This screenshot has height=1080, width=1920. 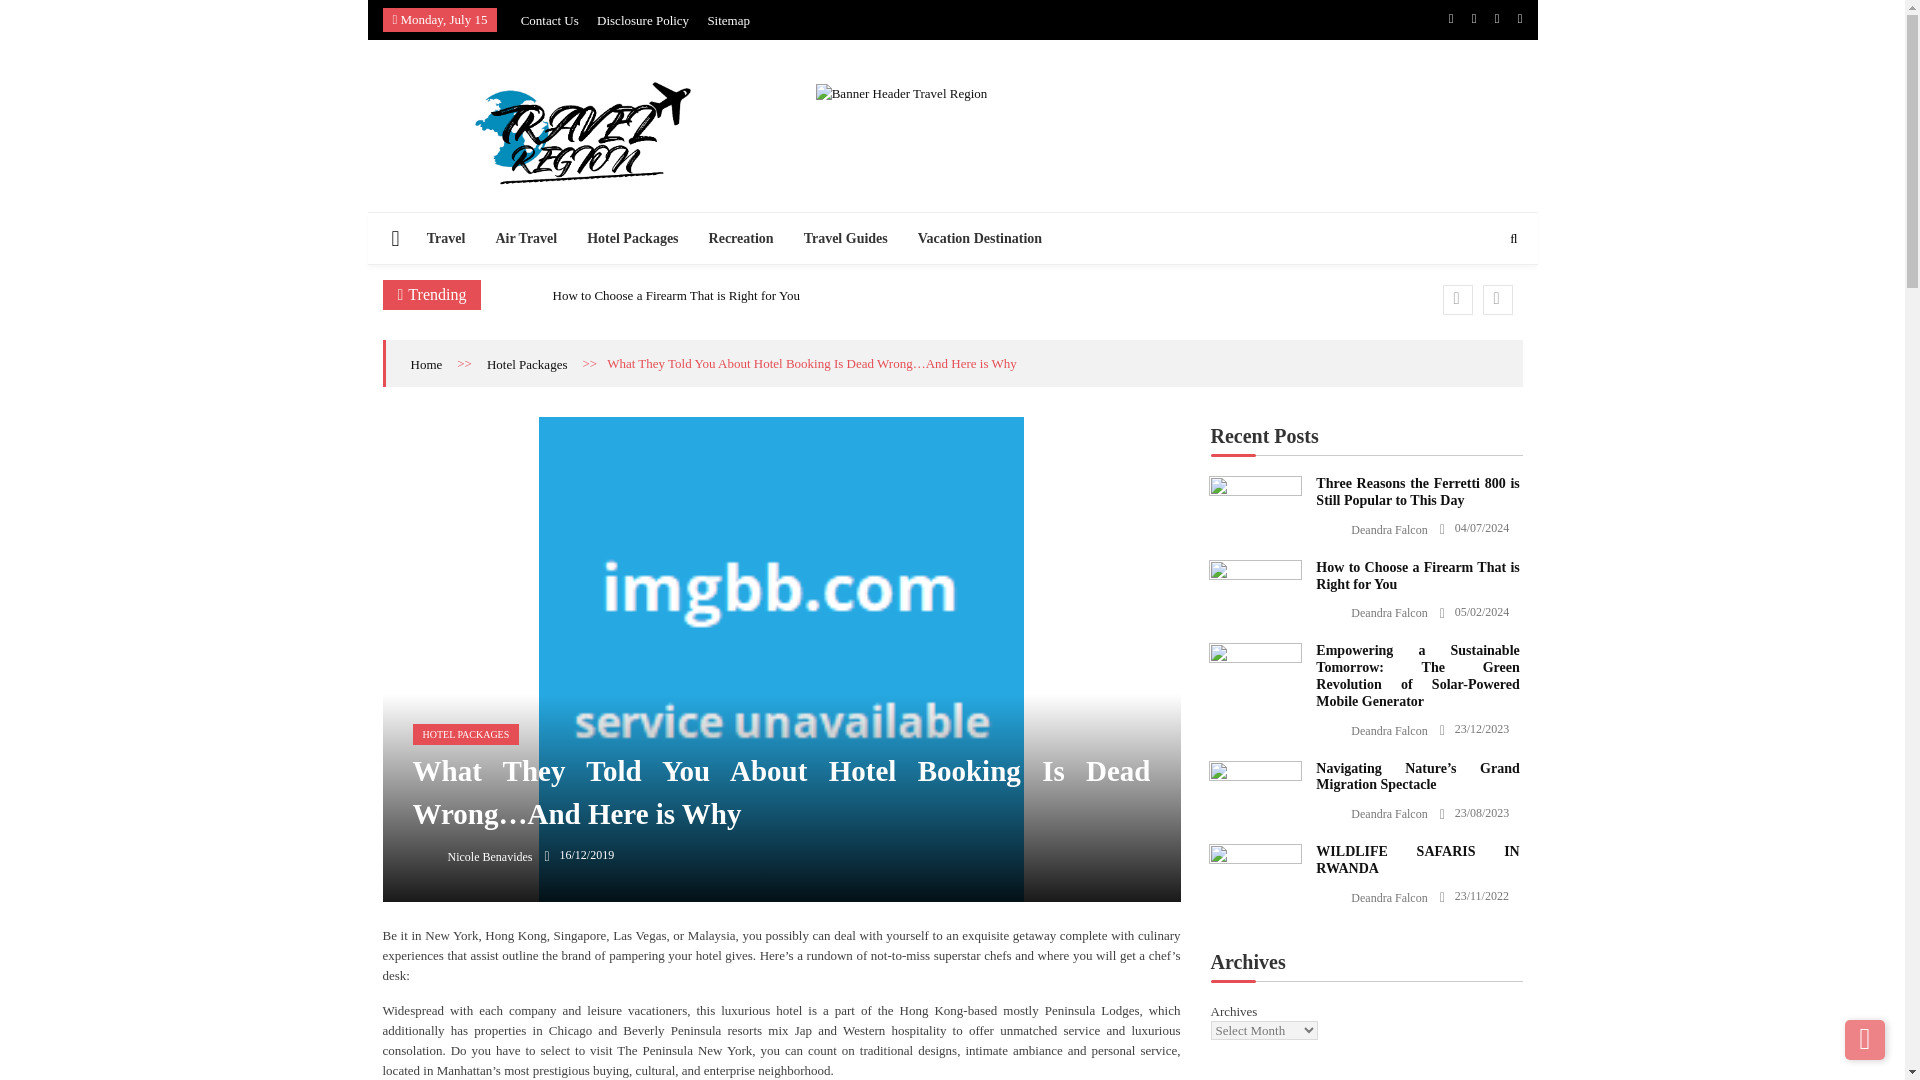 I want to click on Three Reasons the Ferretti 800 is Still Popular to This Day, so click(x=1254, y=489).